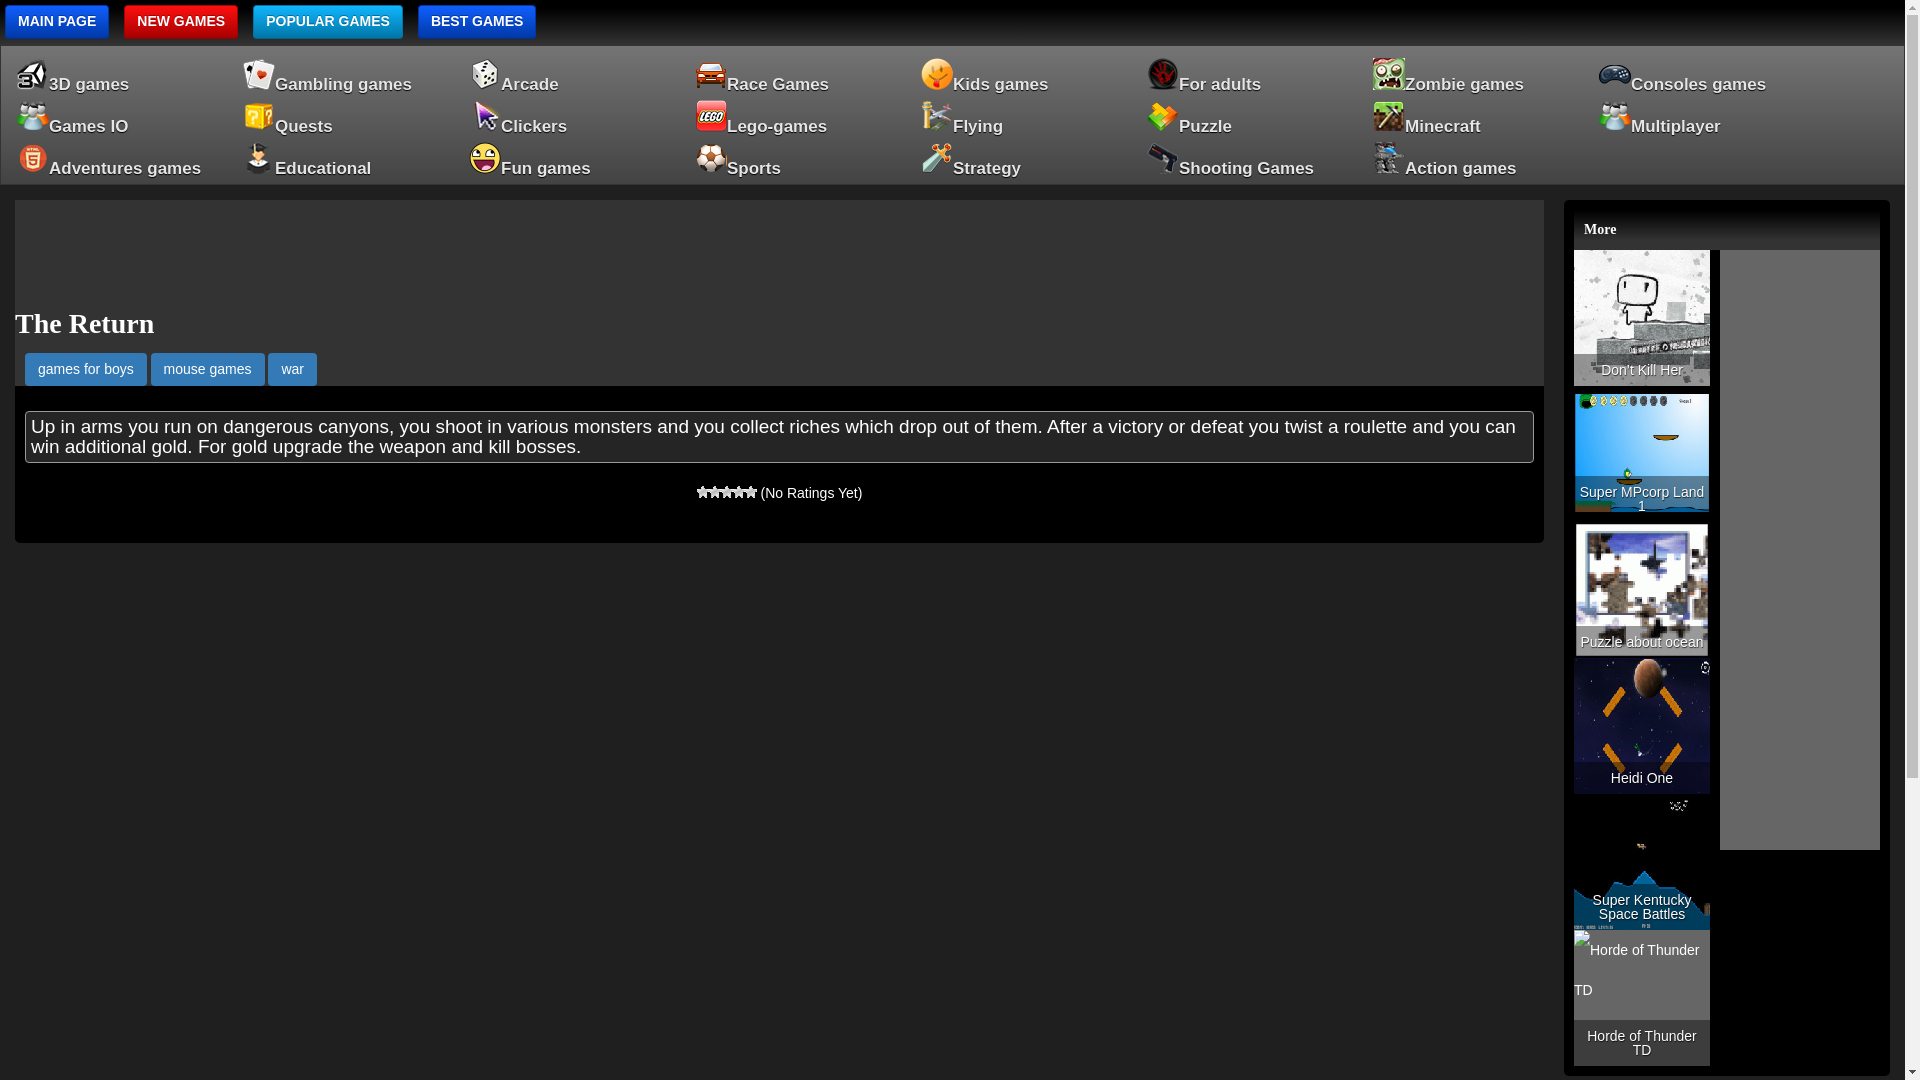 The image size is (1920, 1080). I want to click on Flying, so click(1020, 114).